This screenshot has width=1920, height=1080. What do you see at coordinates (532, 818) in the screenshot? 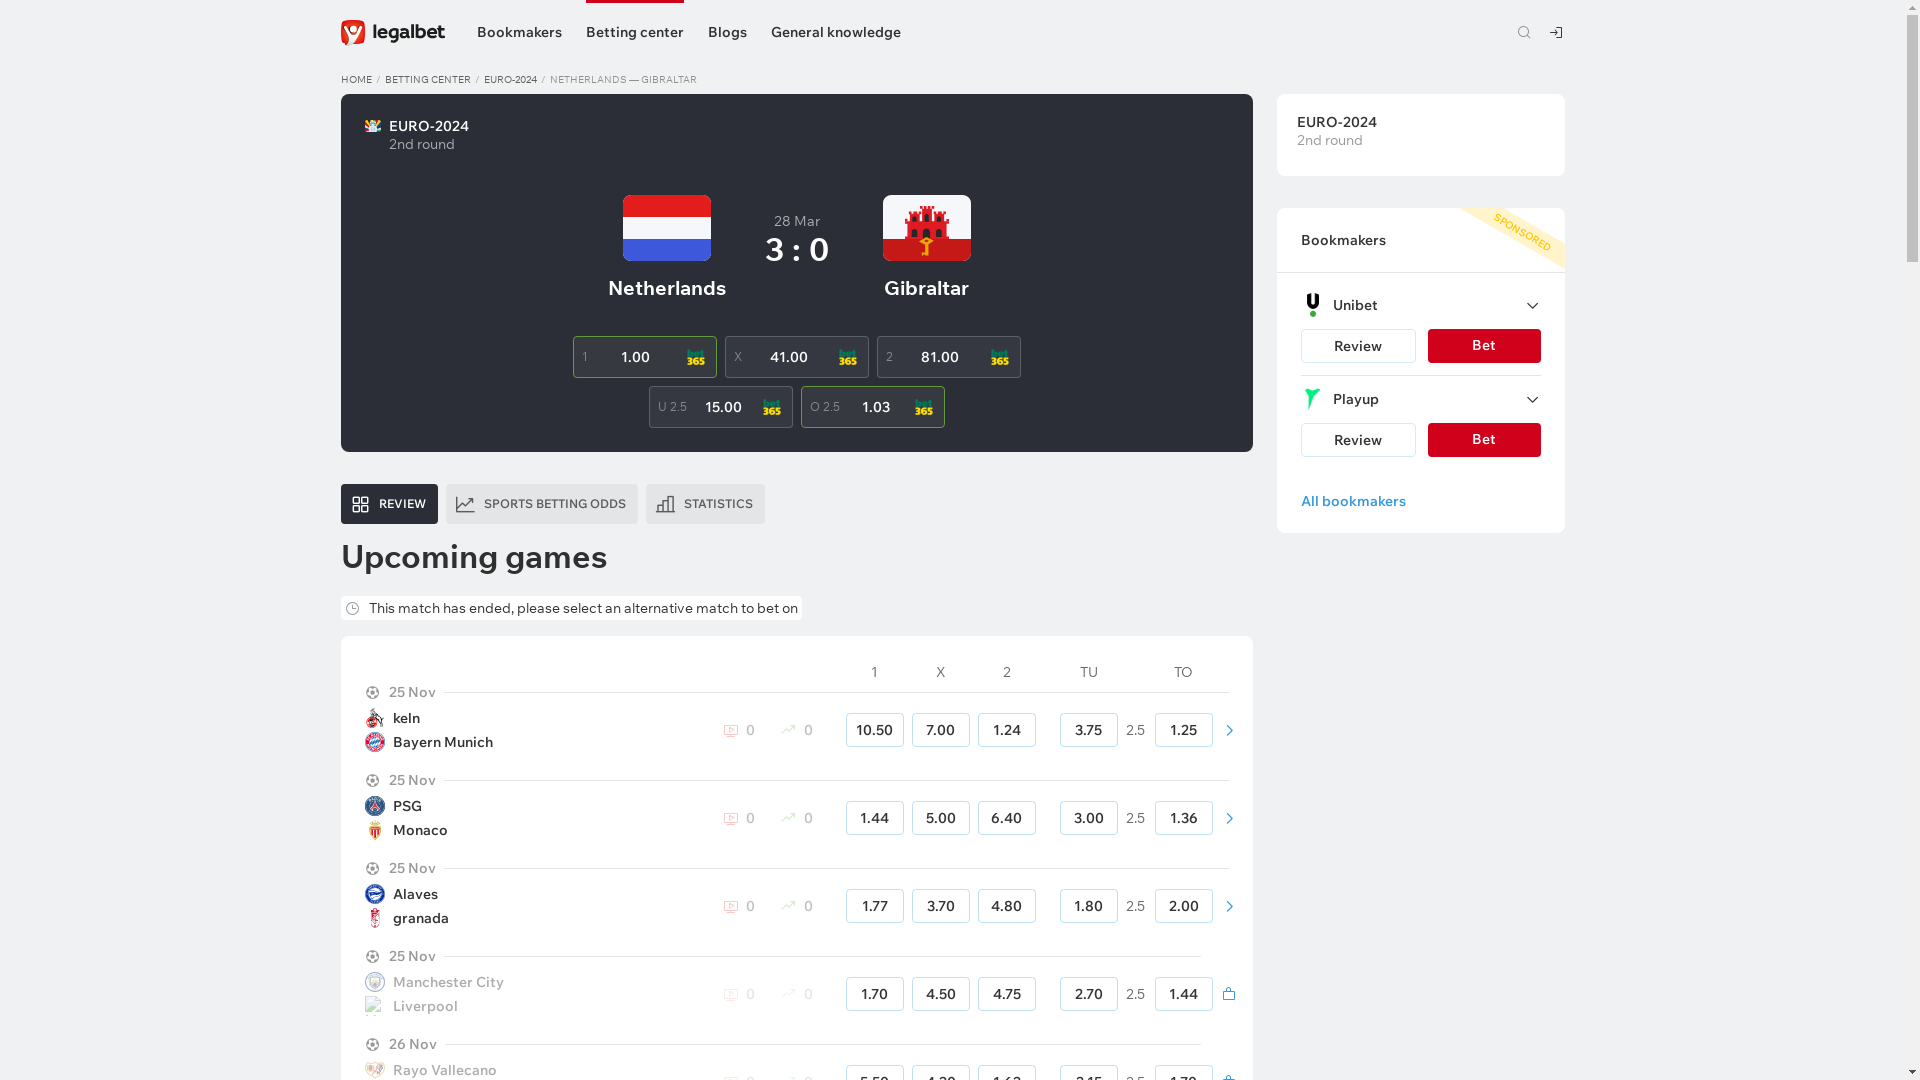
I see `PSG
Monaco` at bounding box center [532, 818].